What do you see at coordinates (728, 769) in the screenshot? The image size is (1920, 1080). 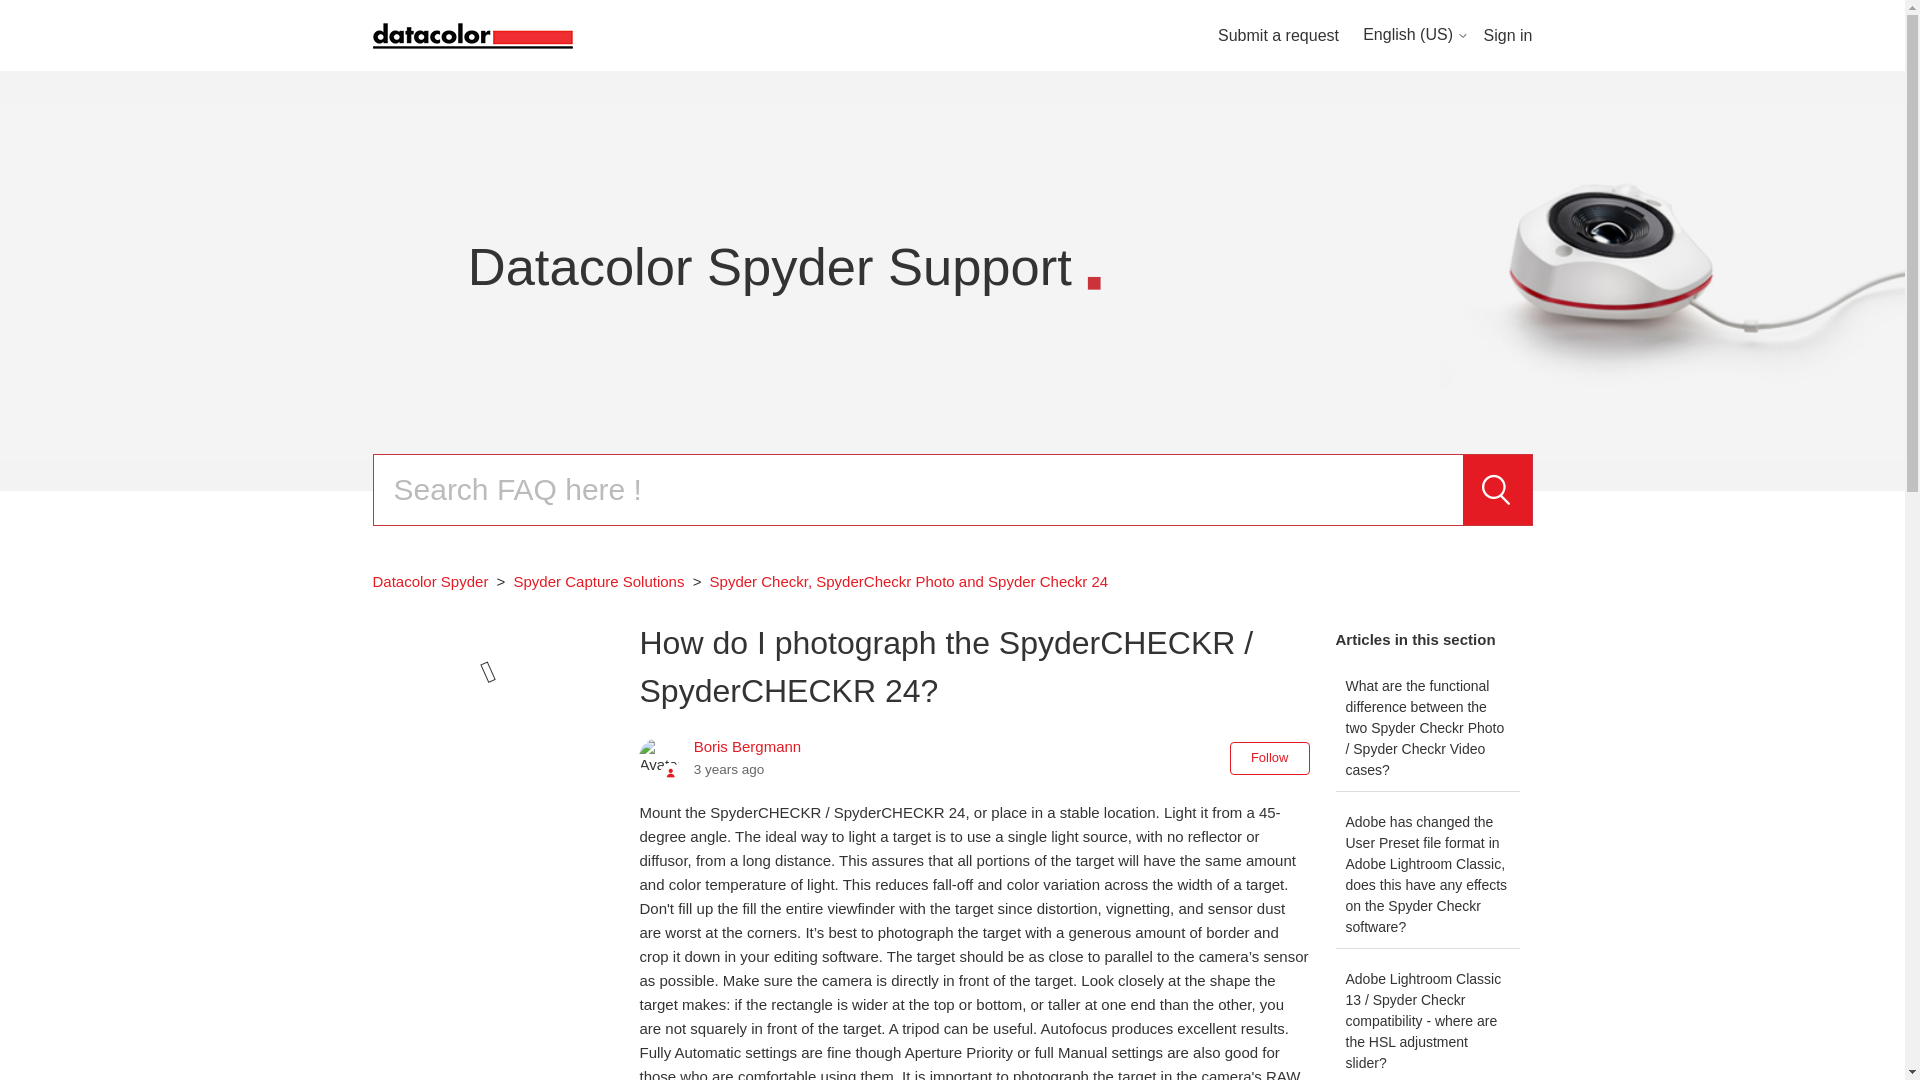 I see `2021-09-08 21:56` at bounding box center [728, 769].